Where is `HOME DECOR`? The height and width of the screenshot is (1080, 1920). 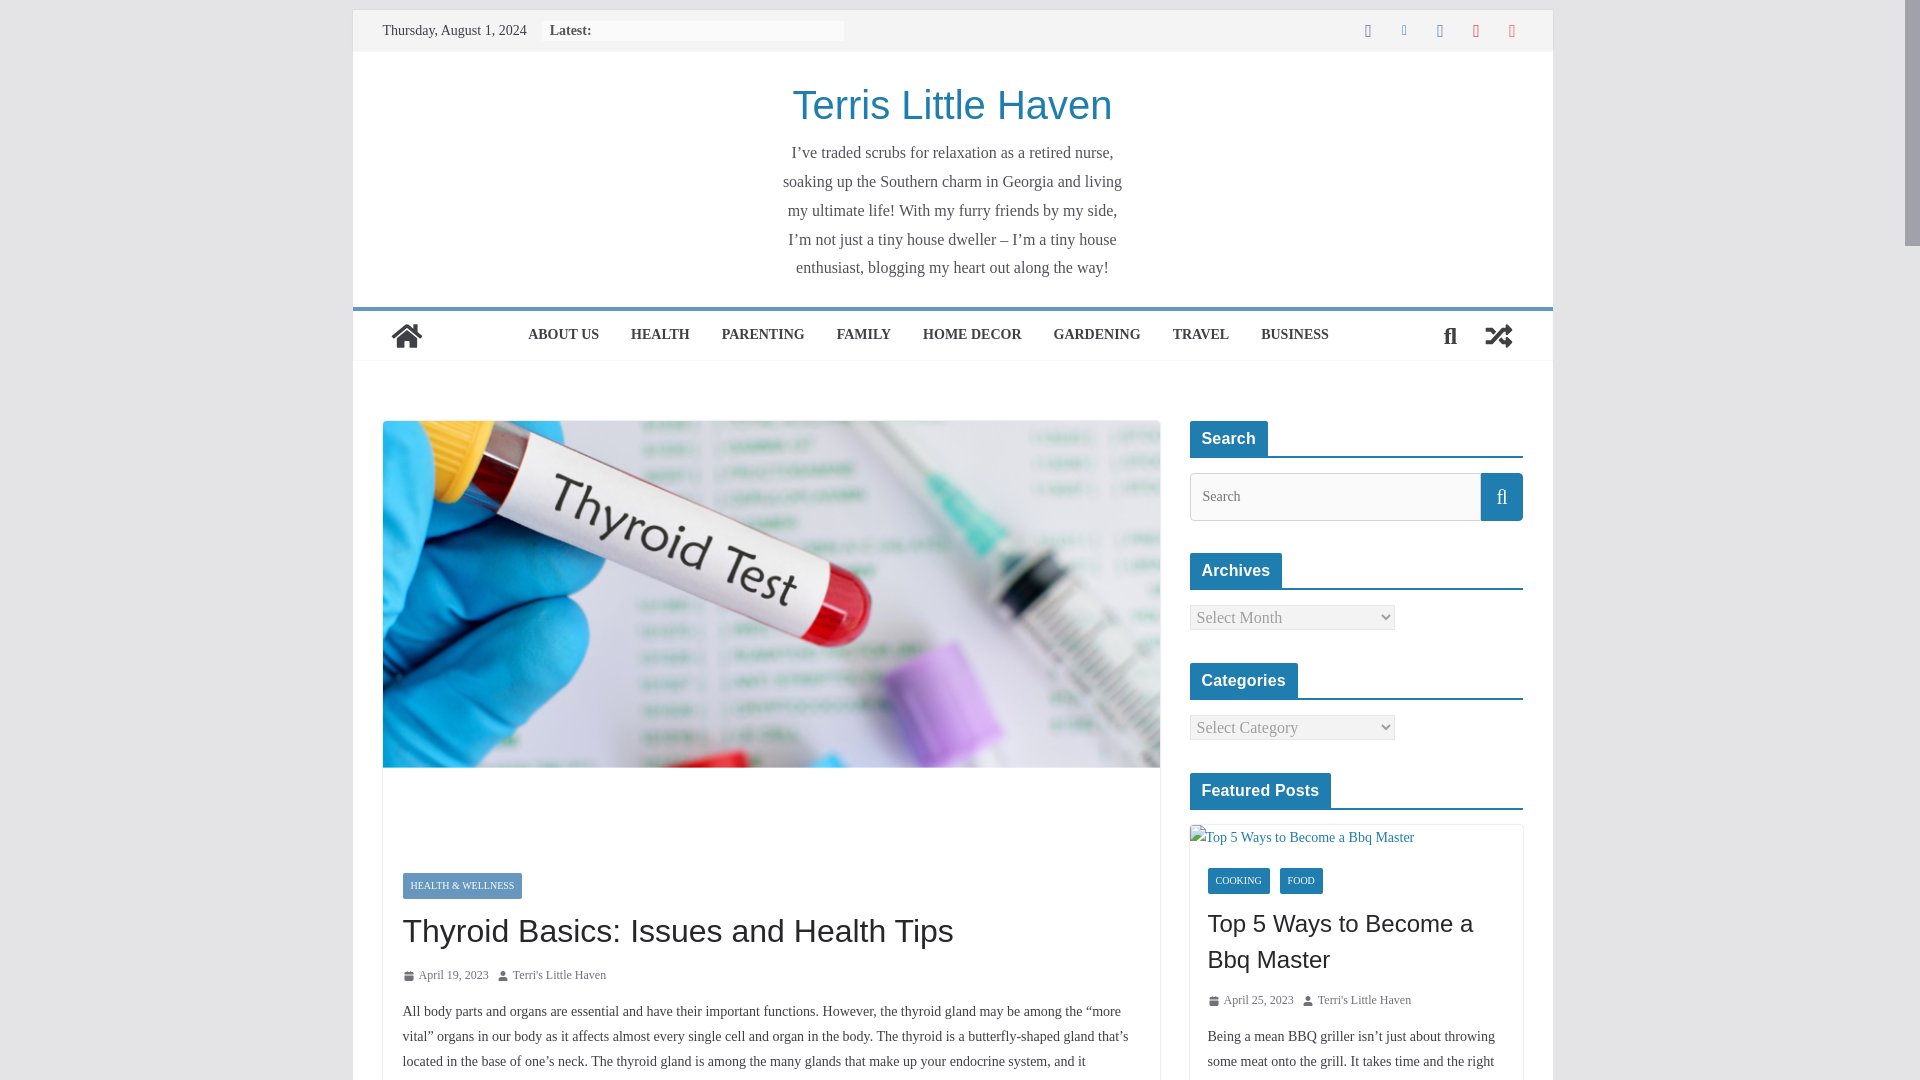
HOME DECOR is located at coordinates (972, 336).